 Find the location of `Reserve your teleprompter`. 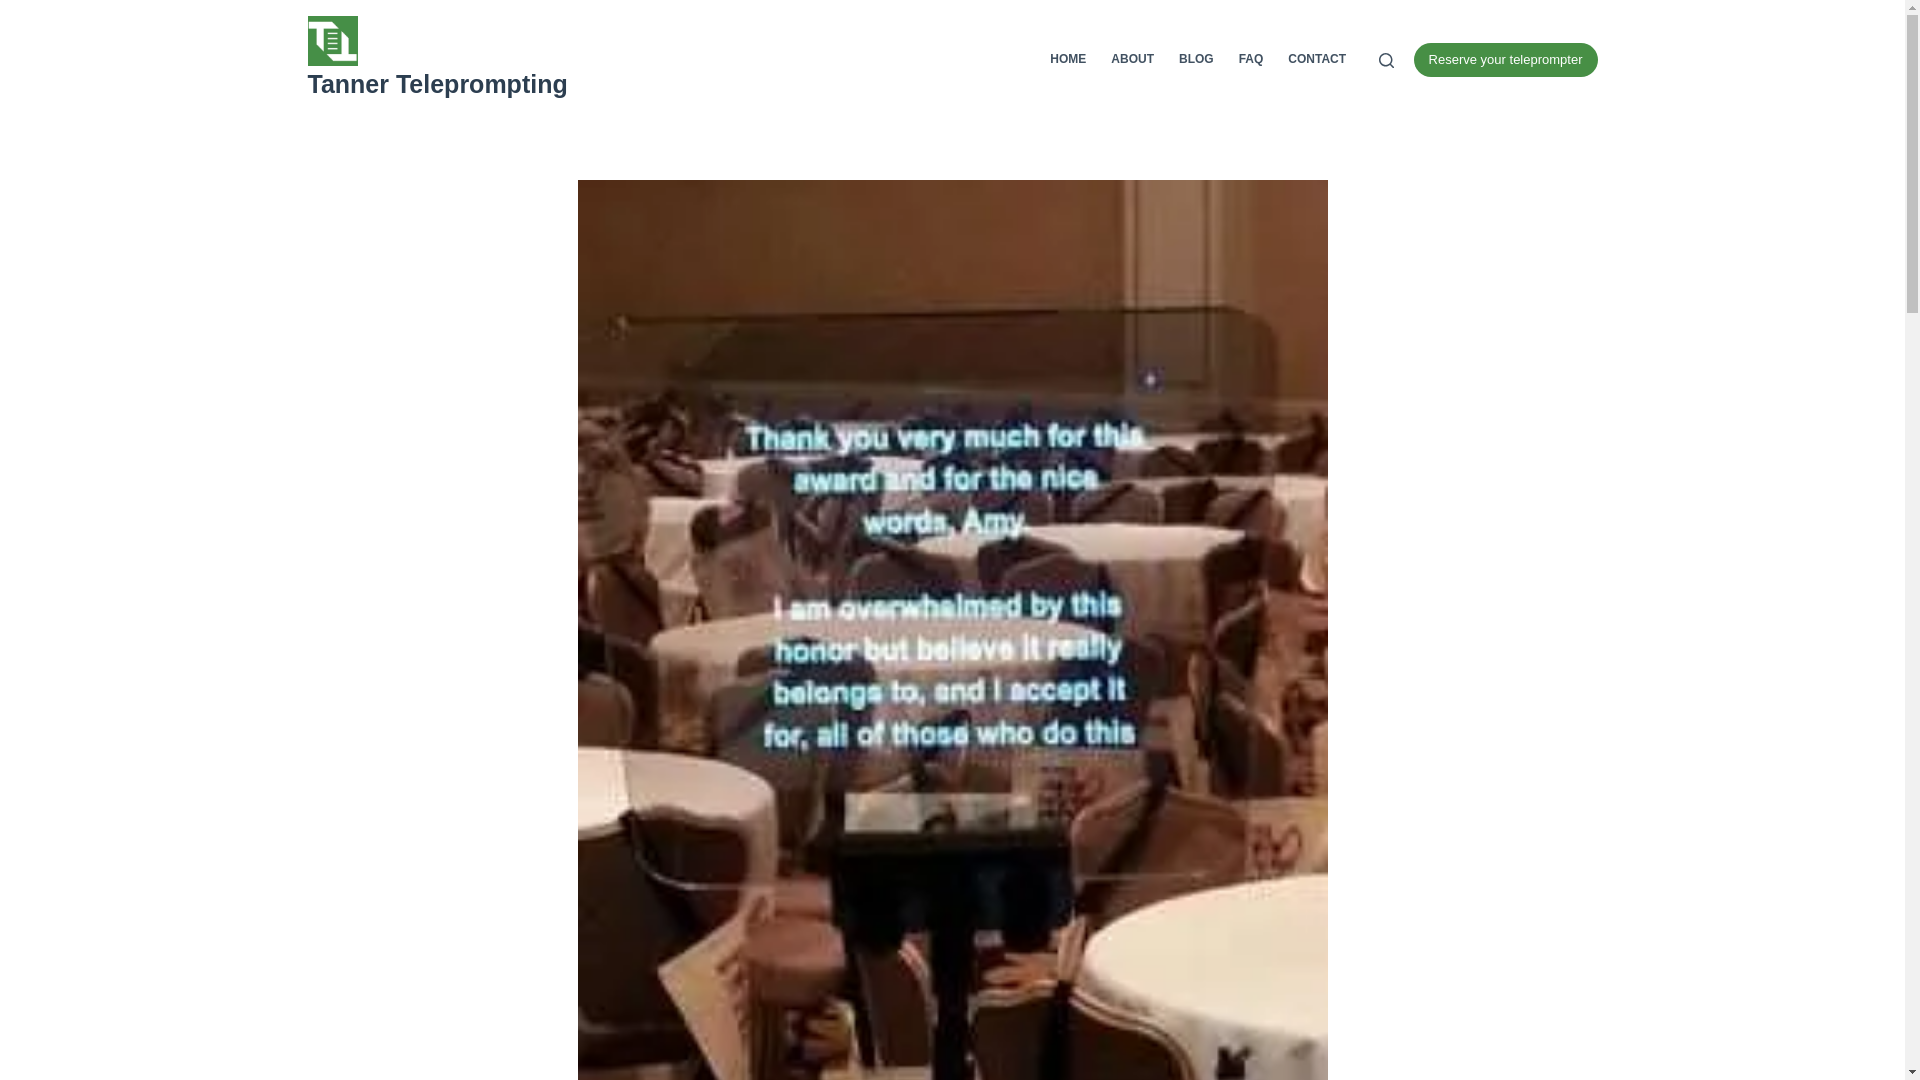

Reserve your teleprompter is located at coordinates (1505, 60).